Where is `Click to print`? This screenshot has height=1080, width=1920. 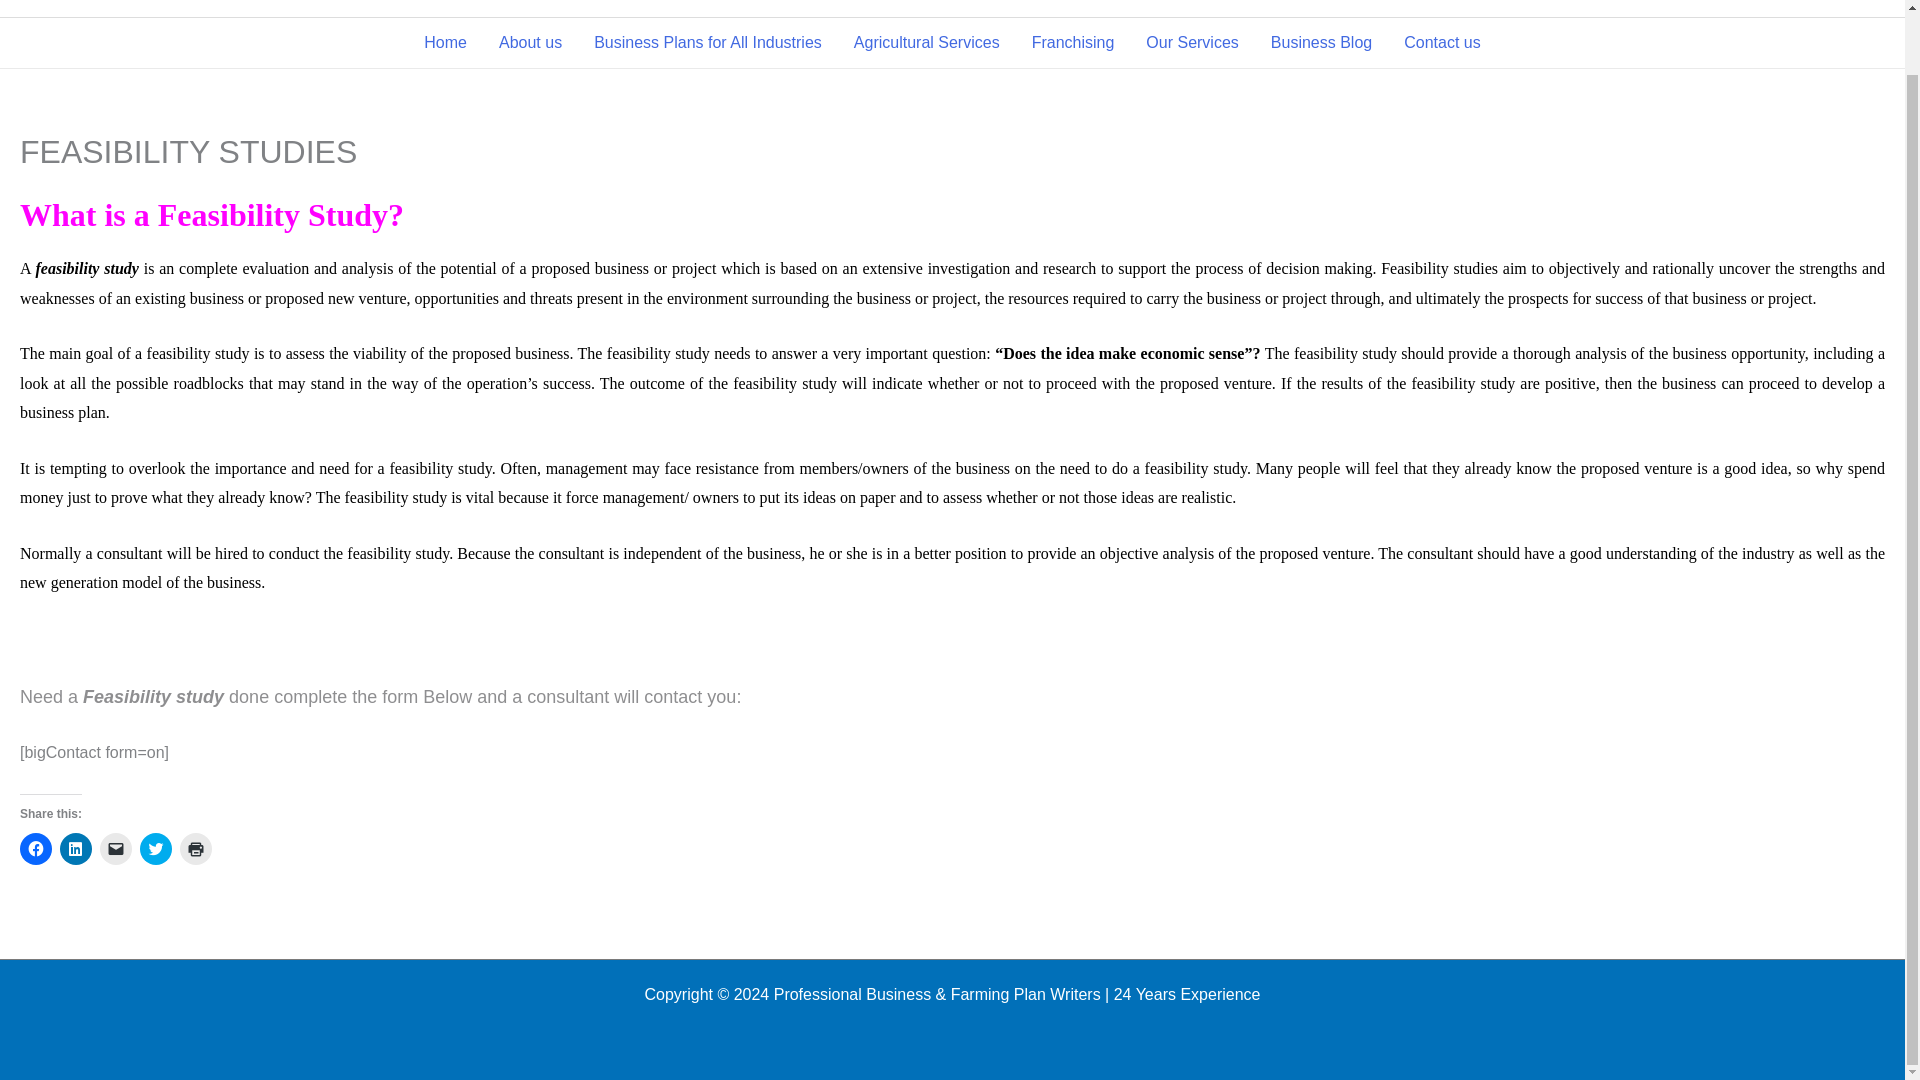 Click to print is located at coordinates (196, 848).